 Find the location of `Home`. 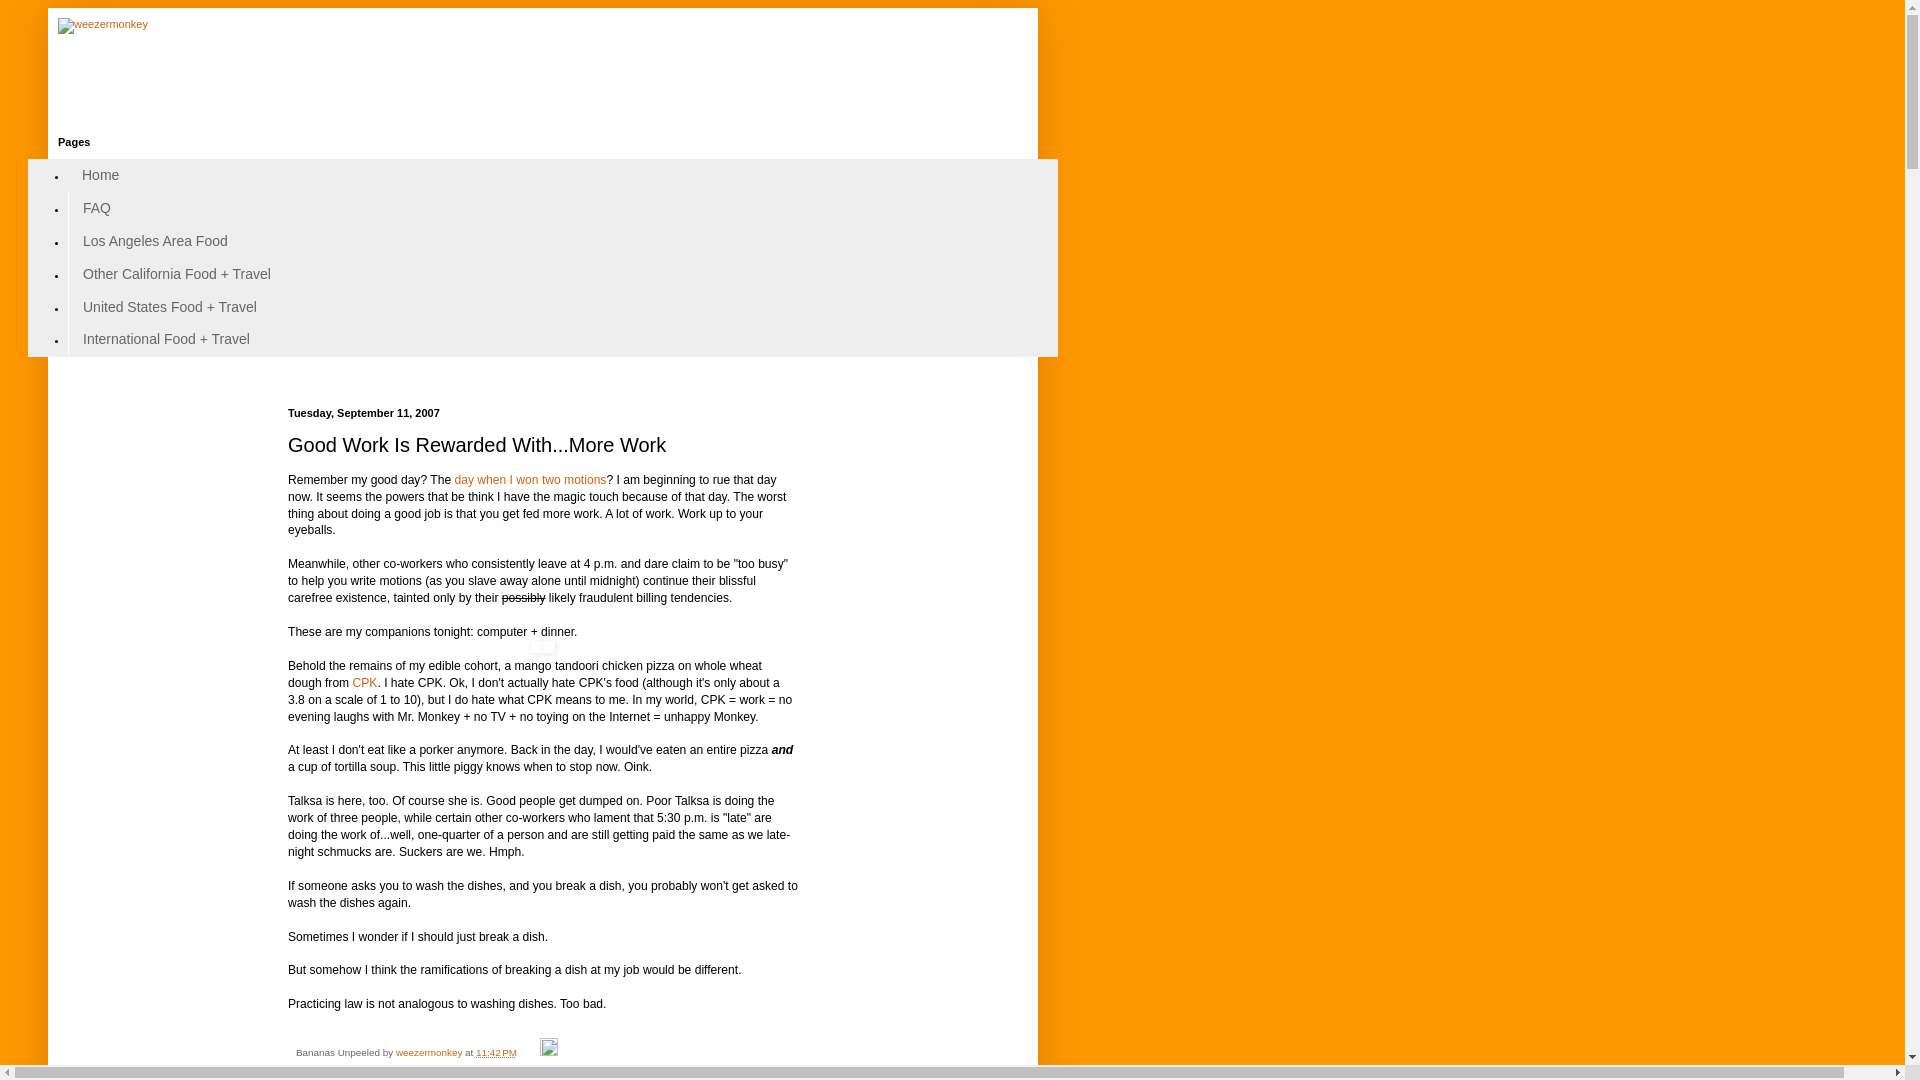

Home is located at coordinates (100, 175).